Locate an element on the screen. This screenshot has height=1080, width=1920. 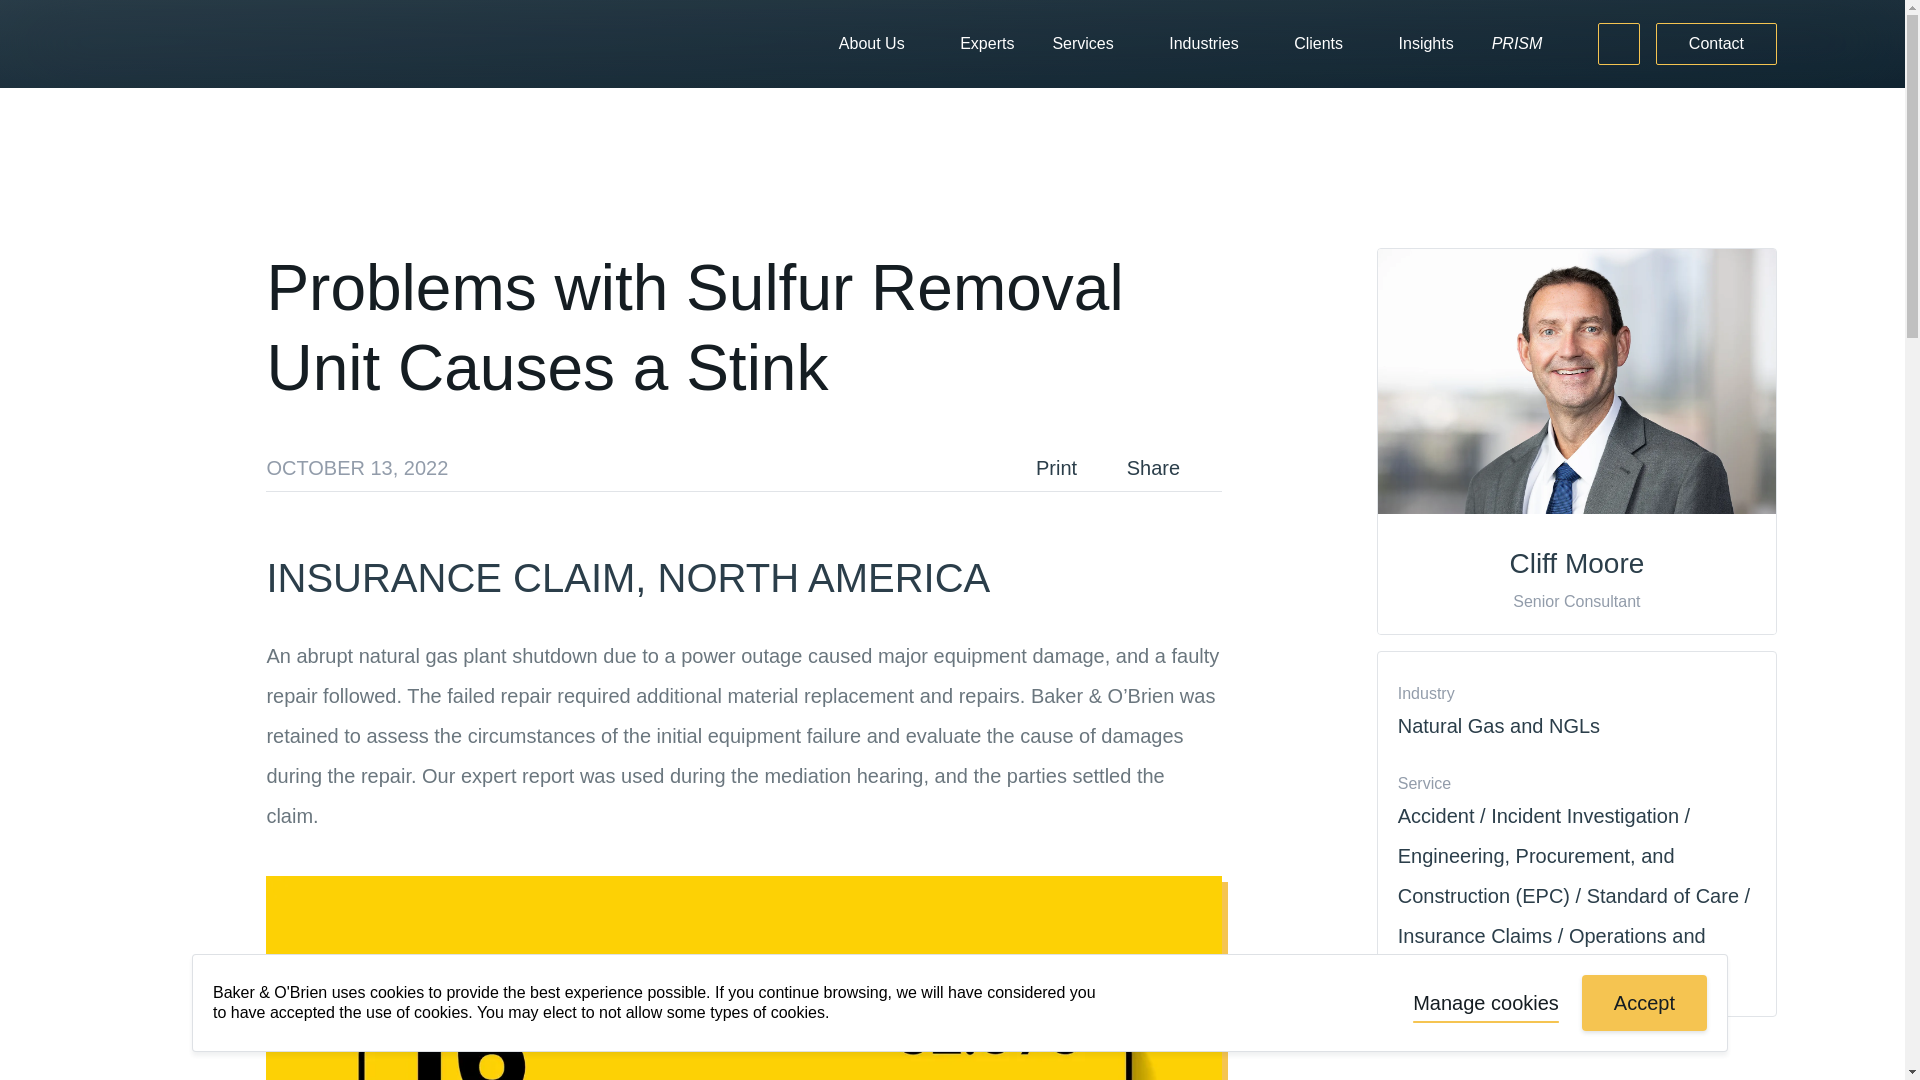
Clients is located at coordinates (1318, 44).